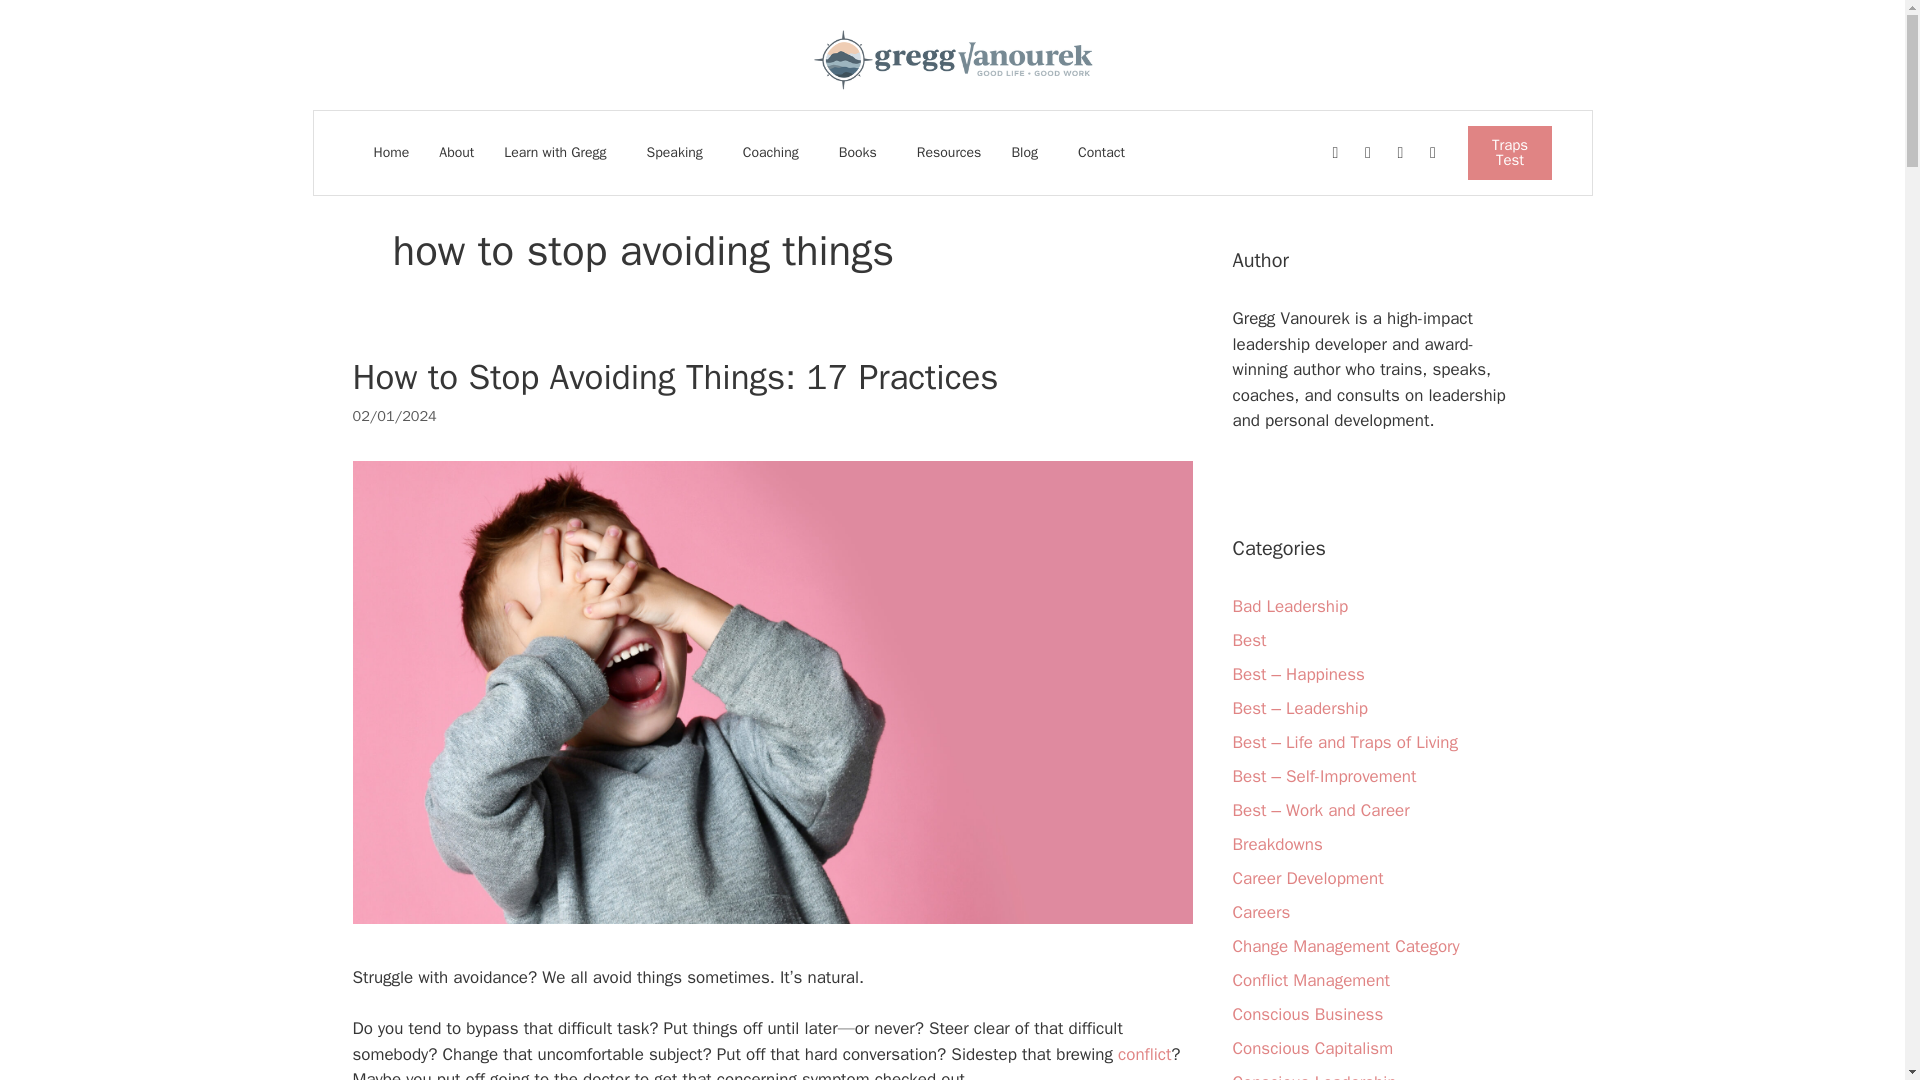  Describe the element at coordinates (776, 152) in the screenshot. I see `Coaching` at that location.